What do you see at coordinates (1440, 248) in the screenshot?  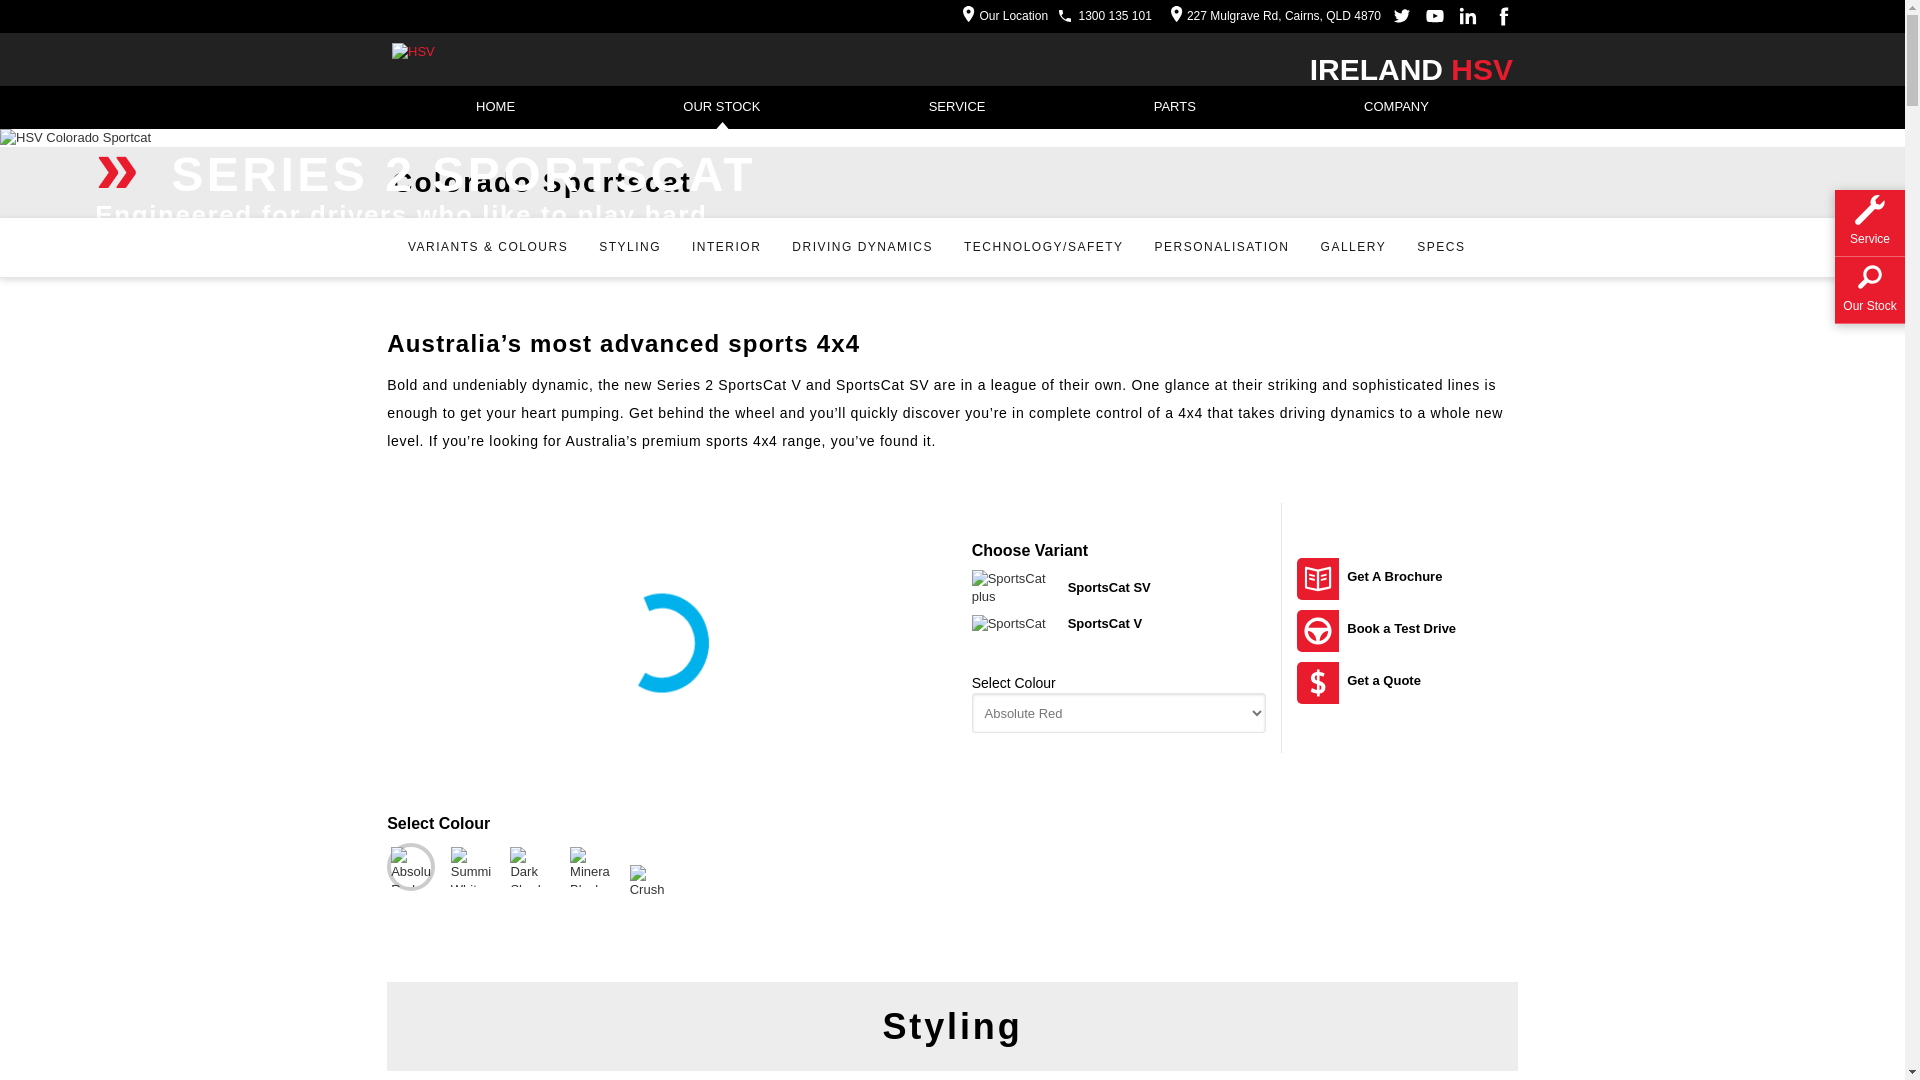 I see `SPECS` at bounding box center [1440, 248].